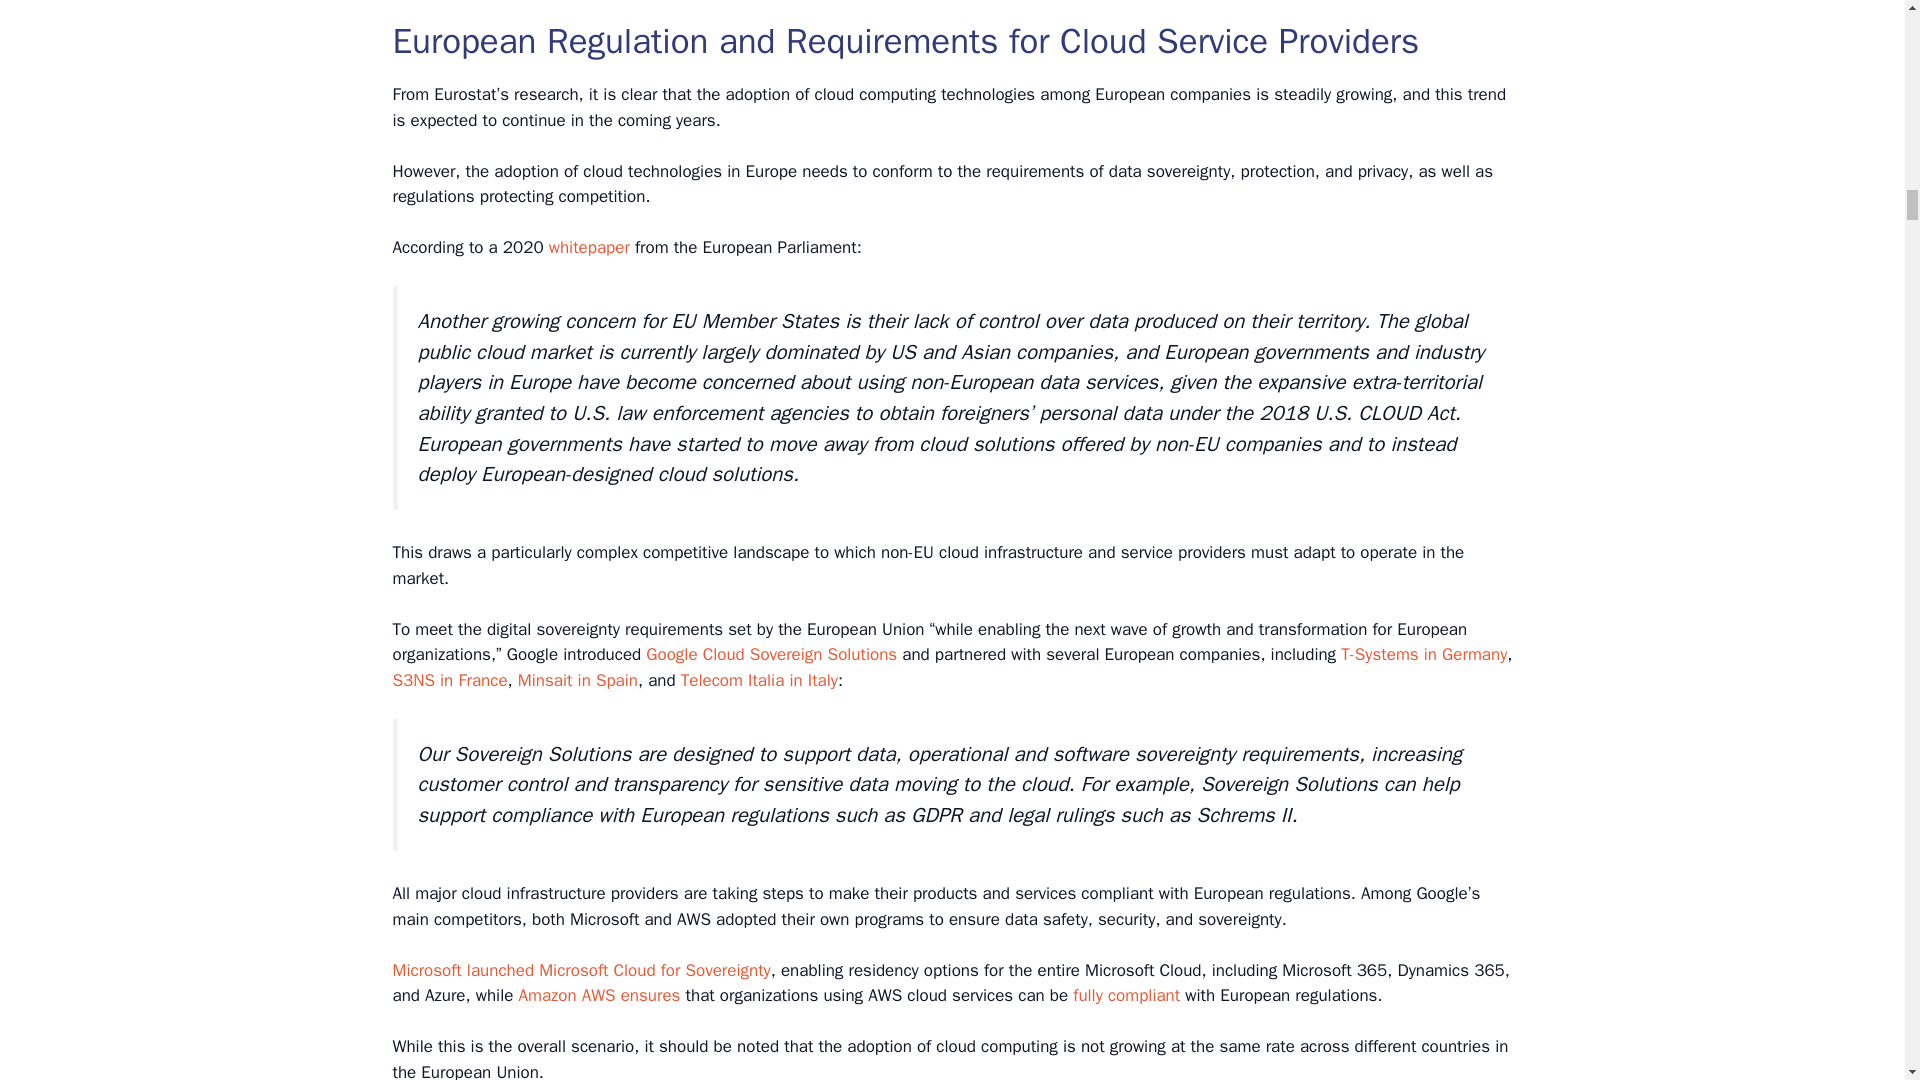 The image size is (1920, 1080). Describe the element at coordinates (1424, 654) in the screenshot. I see `T-Systems in Germany` at that location.